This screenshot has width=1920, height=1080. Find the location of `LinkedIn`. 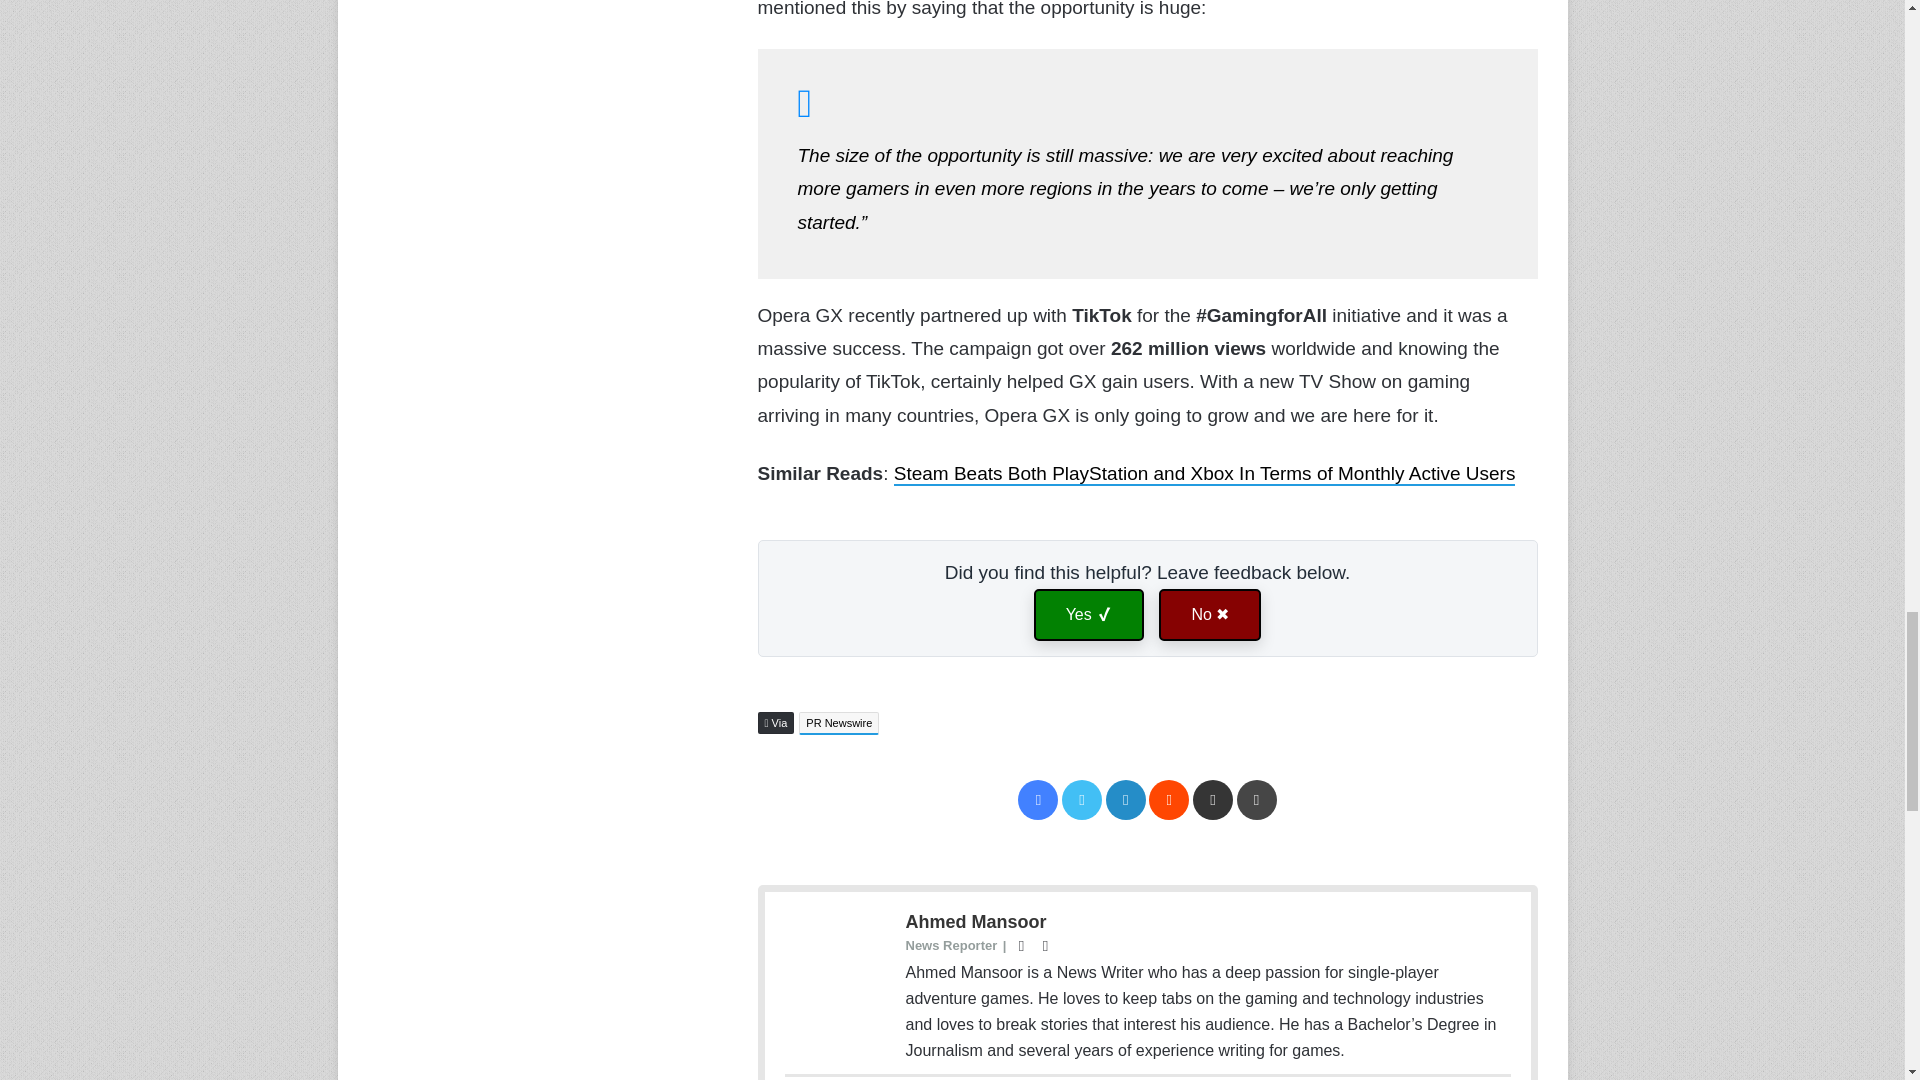

LinkedIn is located at coordinates (1126, 799).